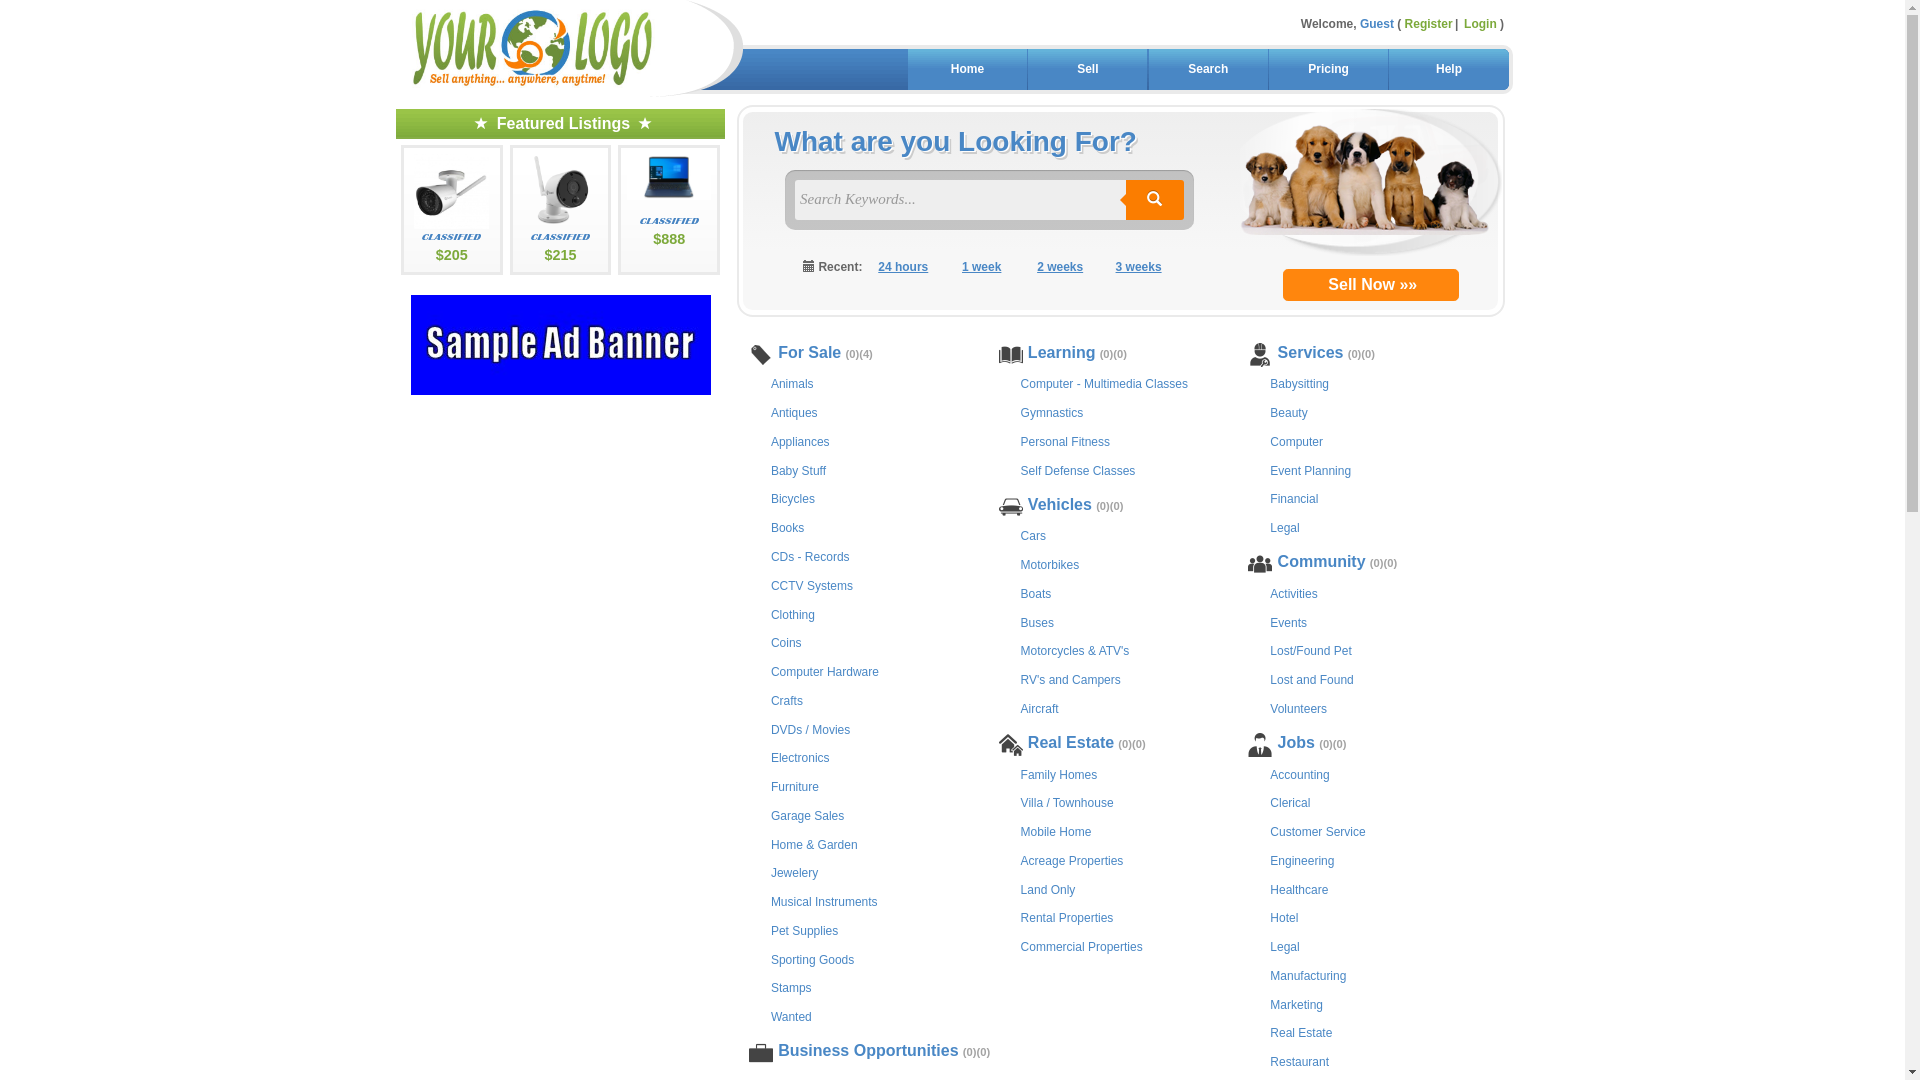 The image size is (1920, 1080). What do you see at coordinates (795, 786) in the screenshot?
I see `Furniture` at bounding box center [795, 786].